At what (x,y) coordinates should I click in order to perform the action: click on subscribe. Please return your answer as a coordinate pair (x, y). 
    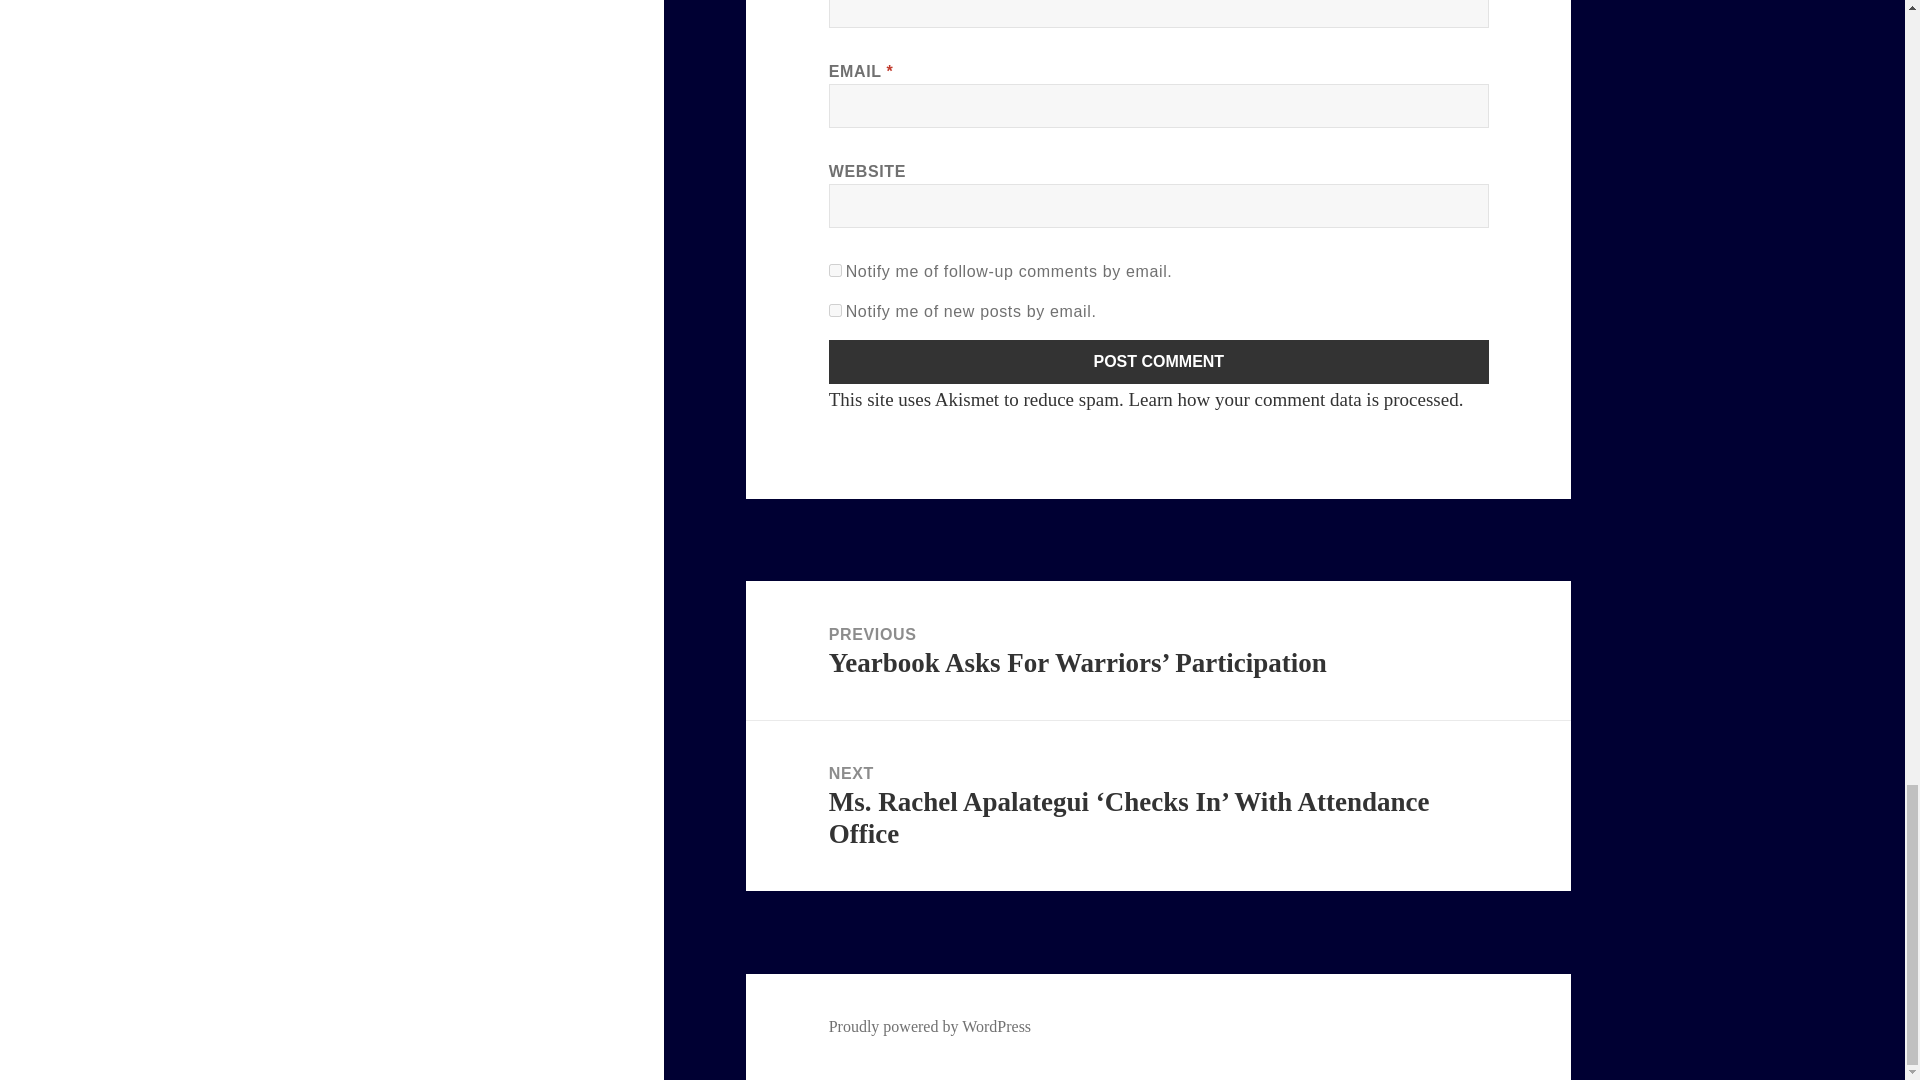
    Looking at the image, I should click on (836, 310).